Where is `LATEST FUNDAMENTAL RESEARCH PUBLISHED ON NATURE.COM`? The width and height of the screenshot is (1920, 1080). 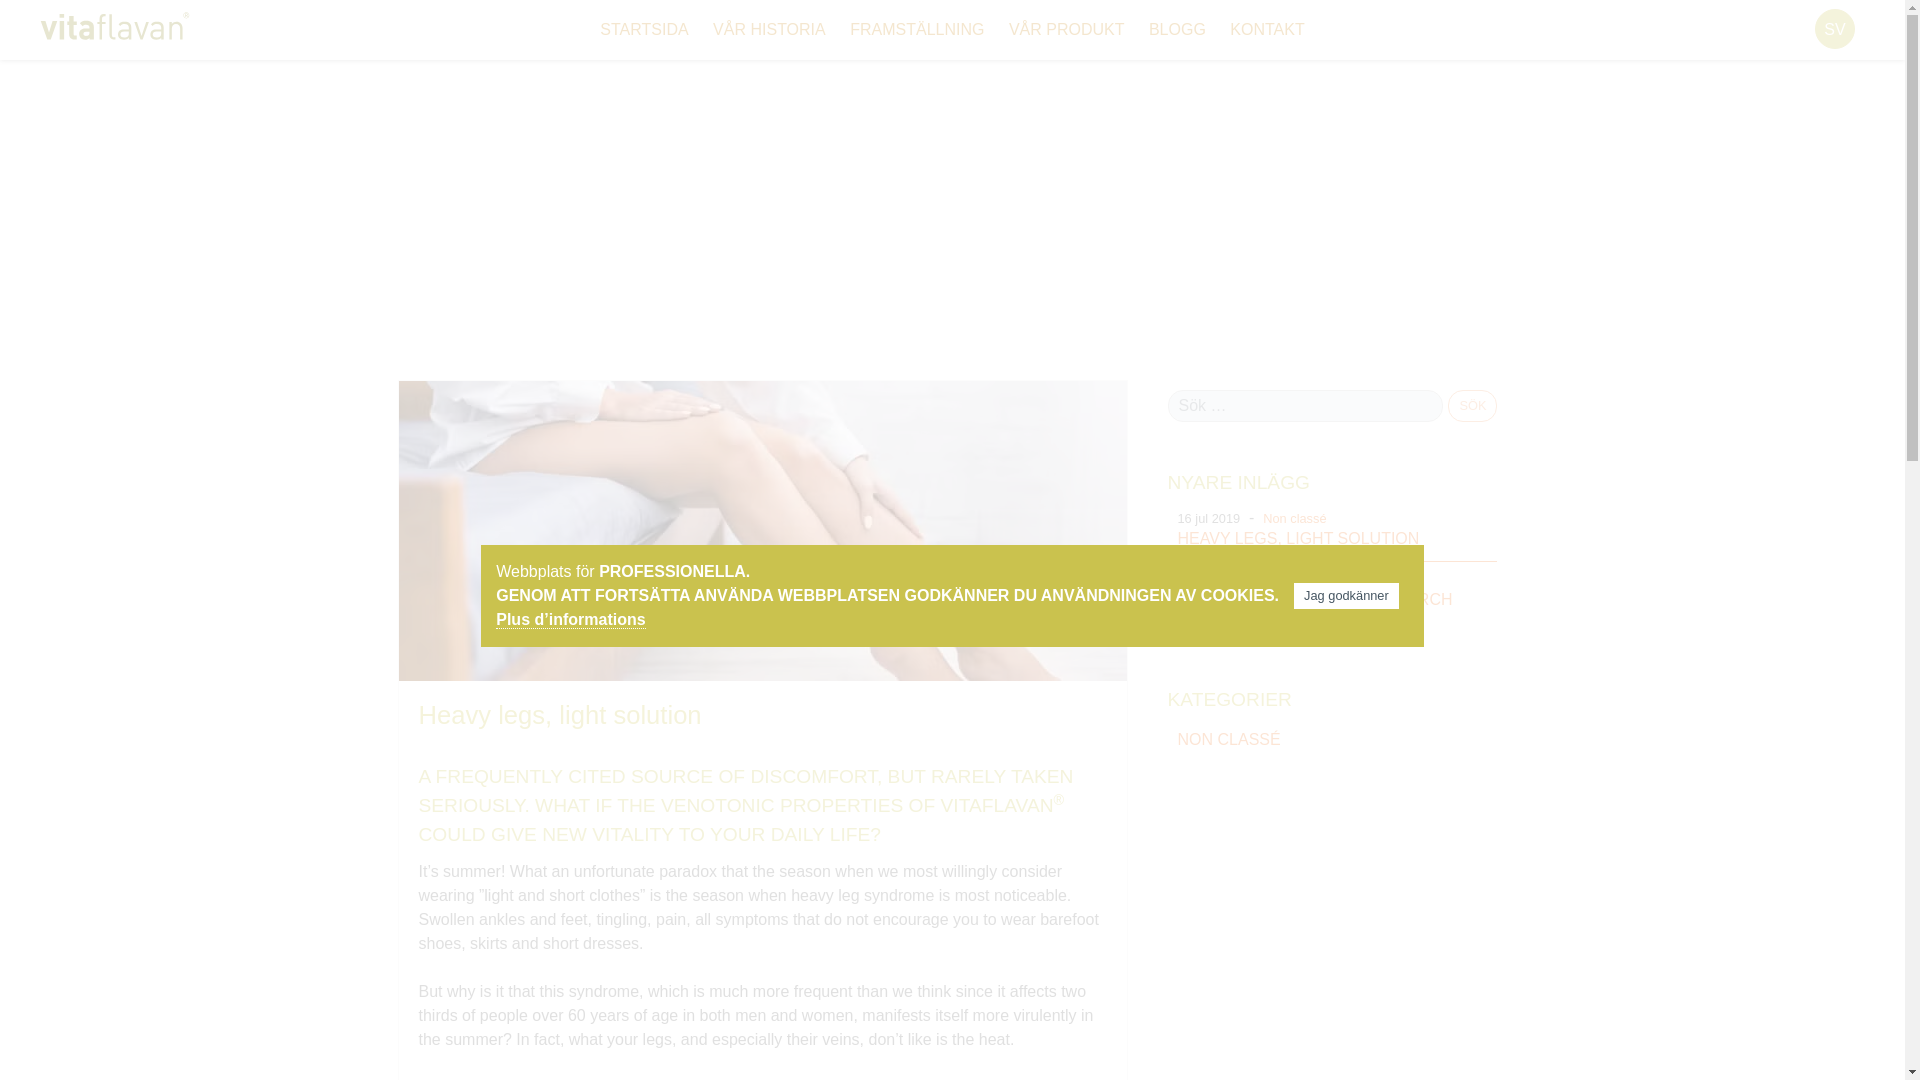 LATEST FUNDAMENTAL RESEARCH PUBLISHED ON NATURE.COM is located at coordinates (1338, 608).